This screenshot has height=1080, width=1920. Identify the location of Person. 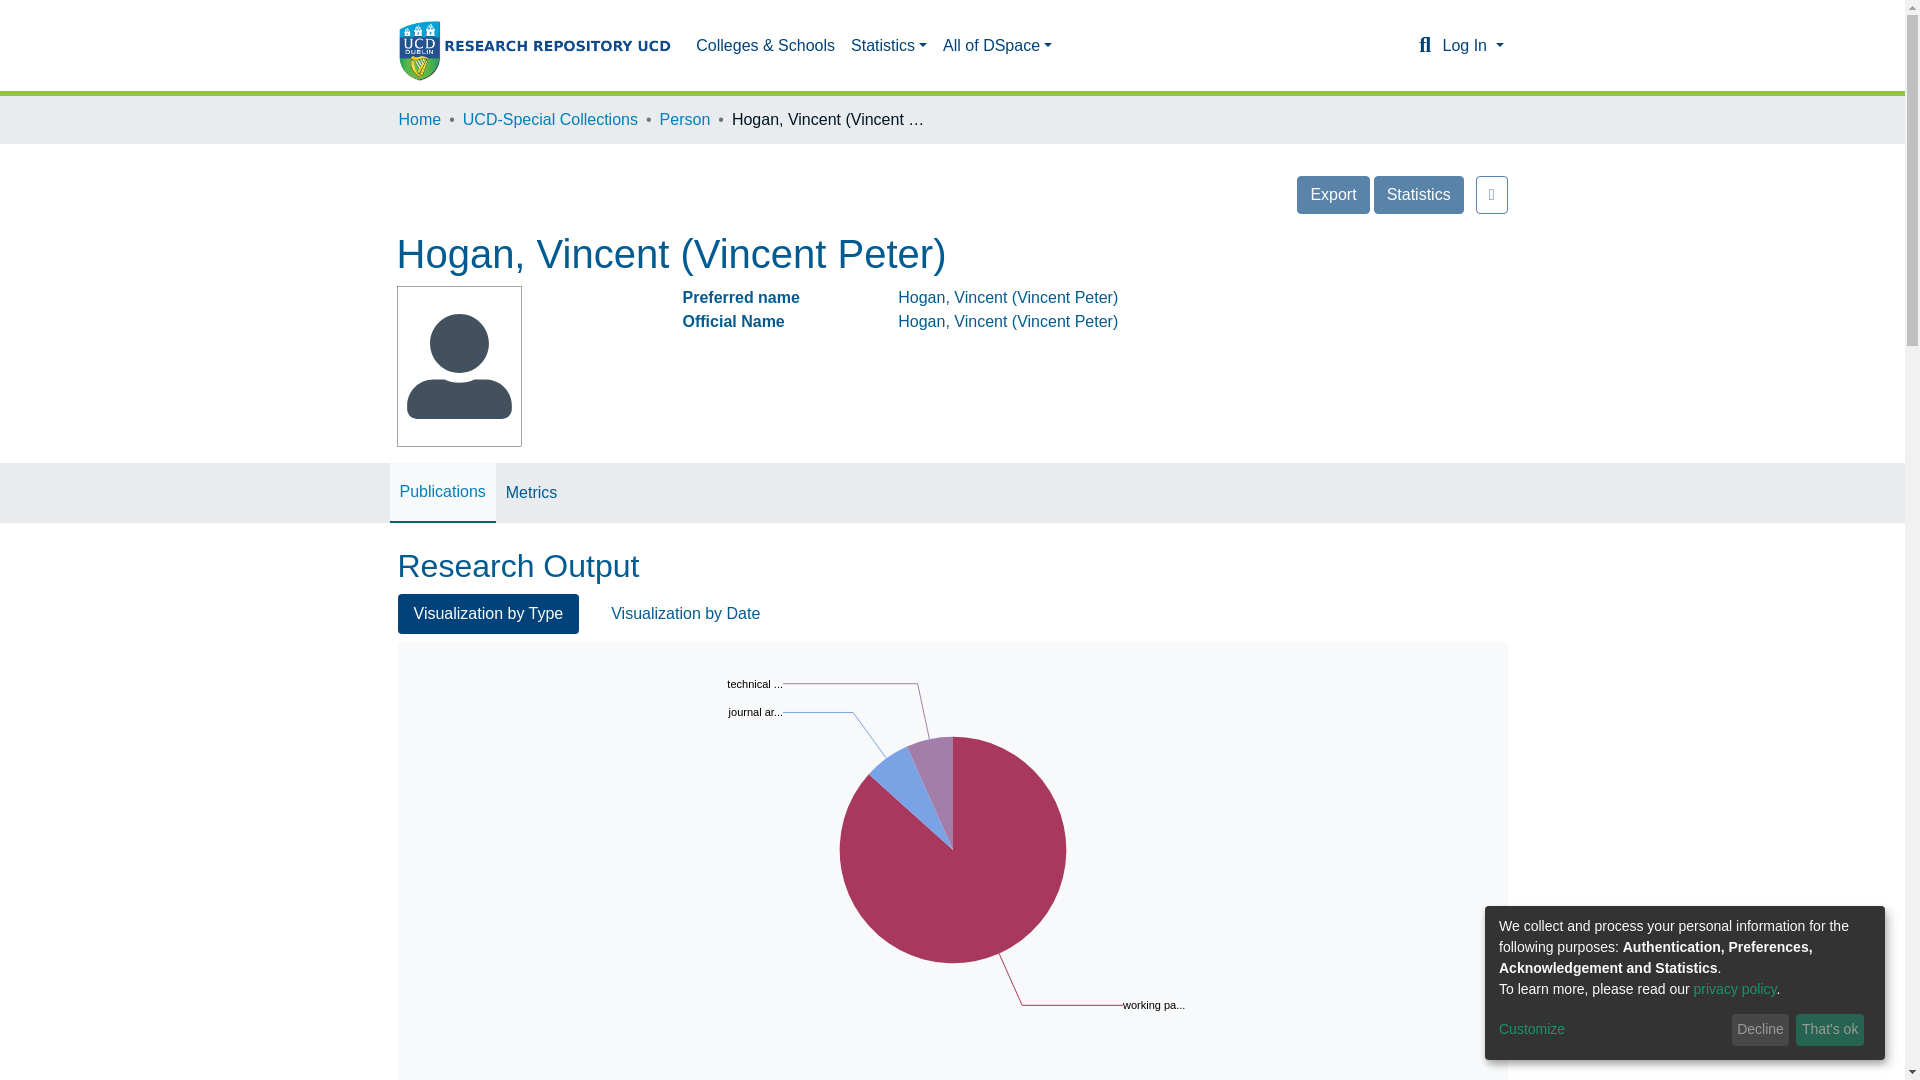
(685, 120).